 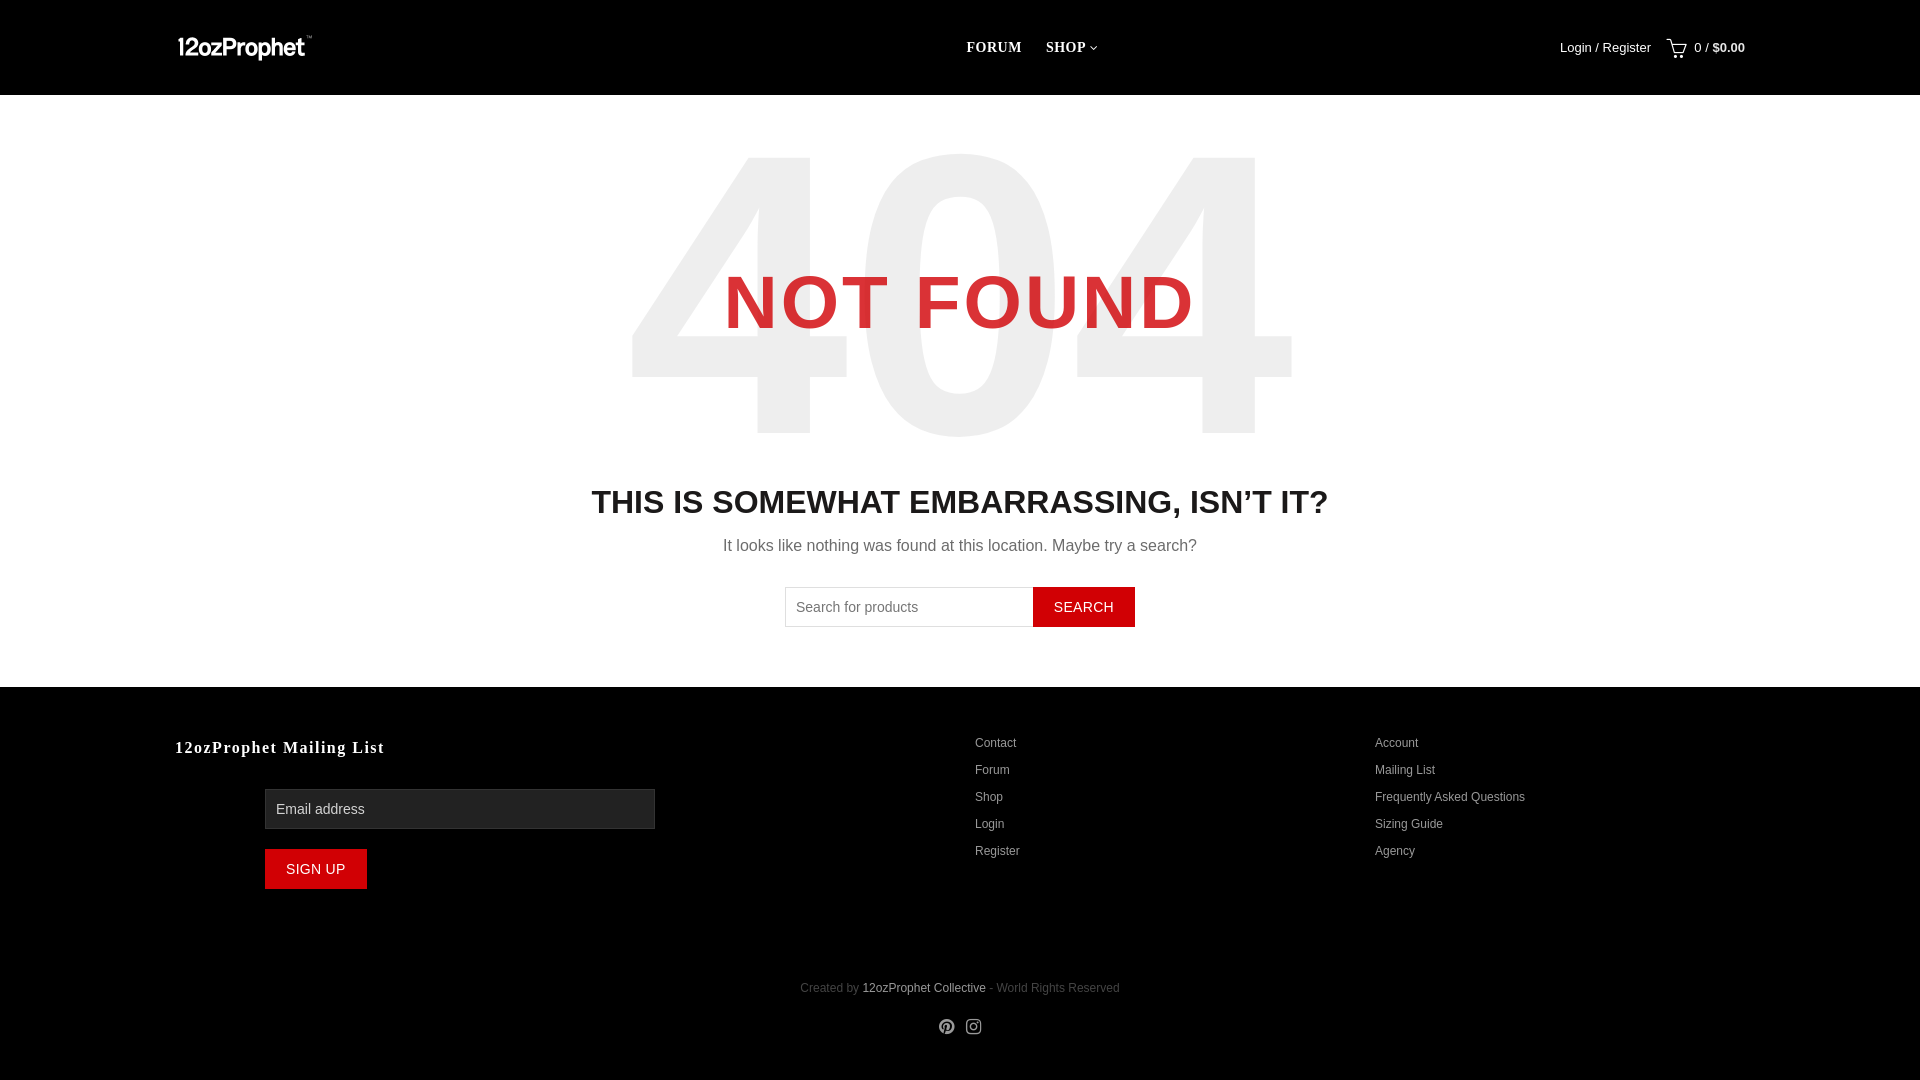 What do you see at coordinates (988, 797) in the screenshot?
I see `Shop` at bounding box center [988, 797].